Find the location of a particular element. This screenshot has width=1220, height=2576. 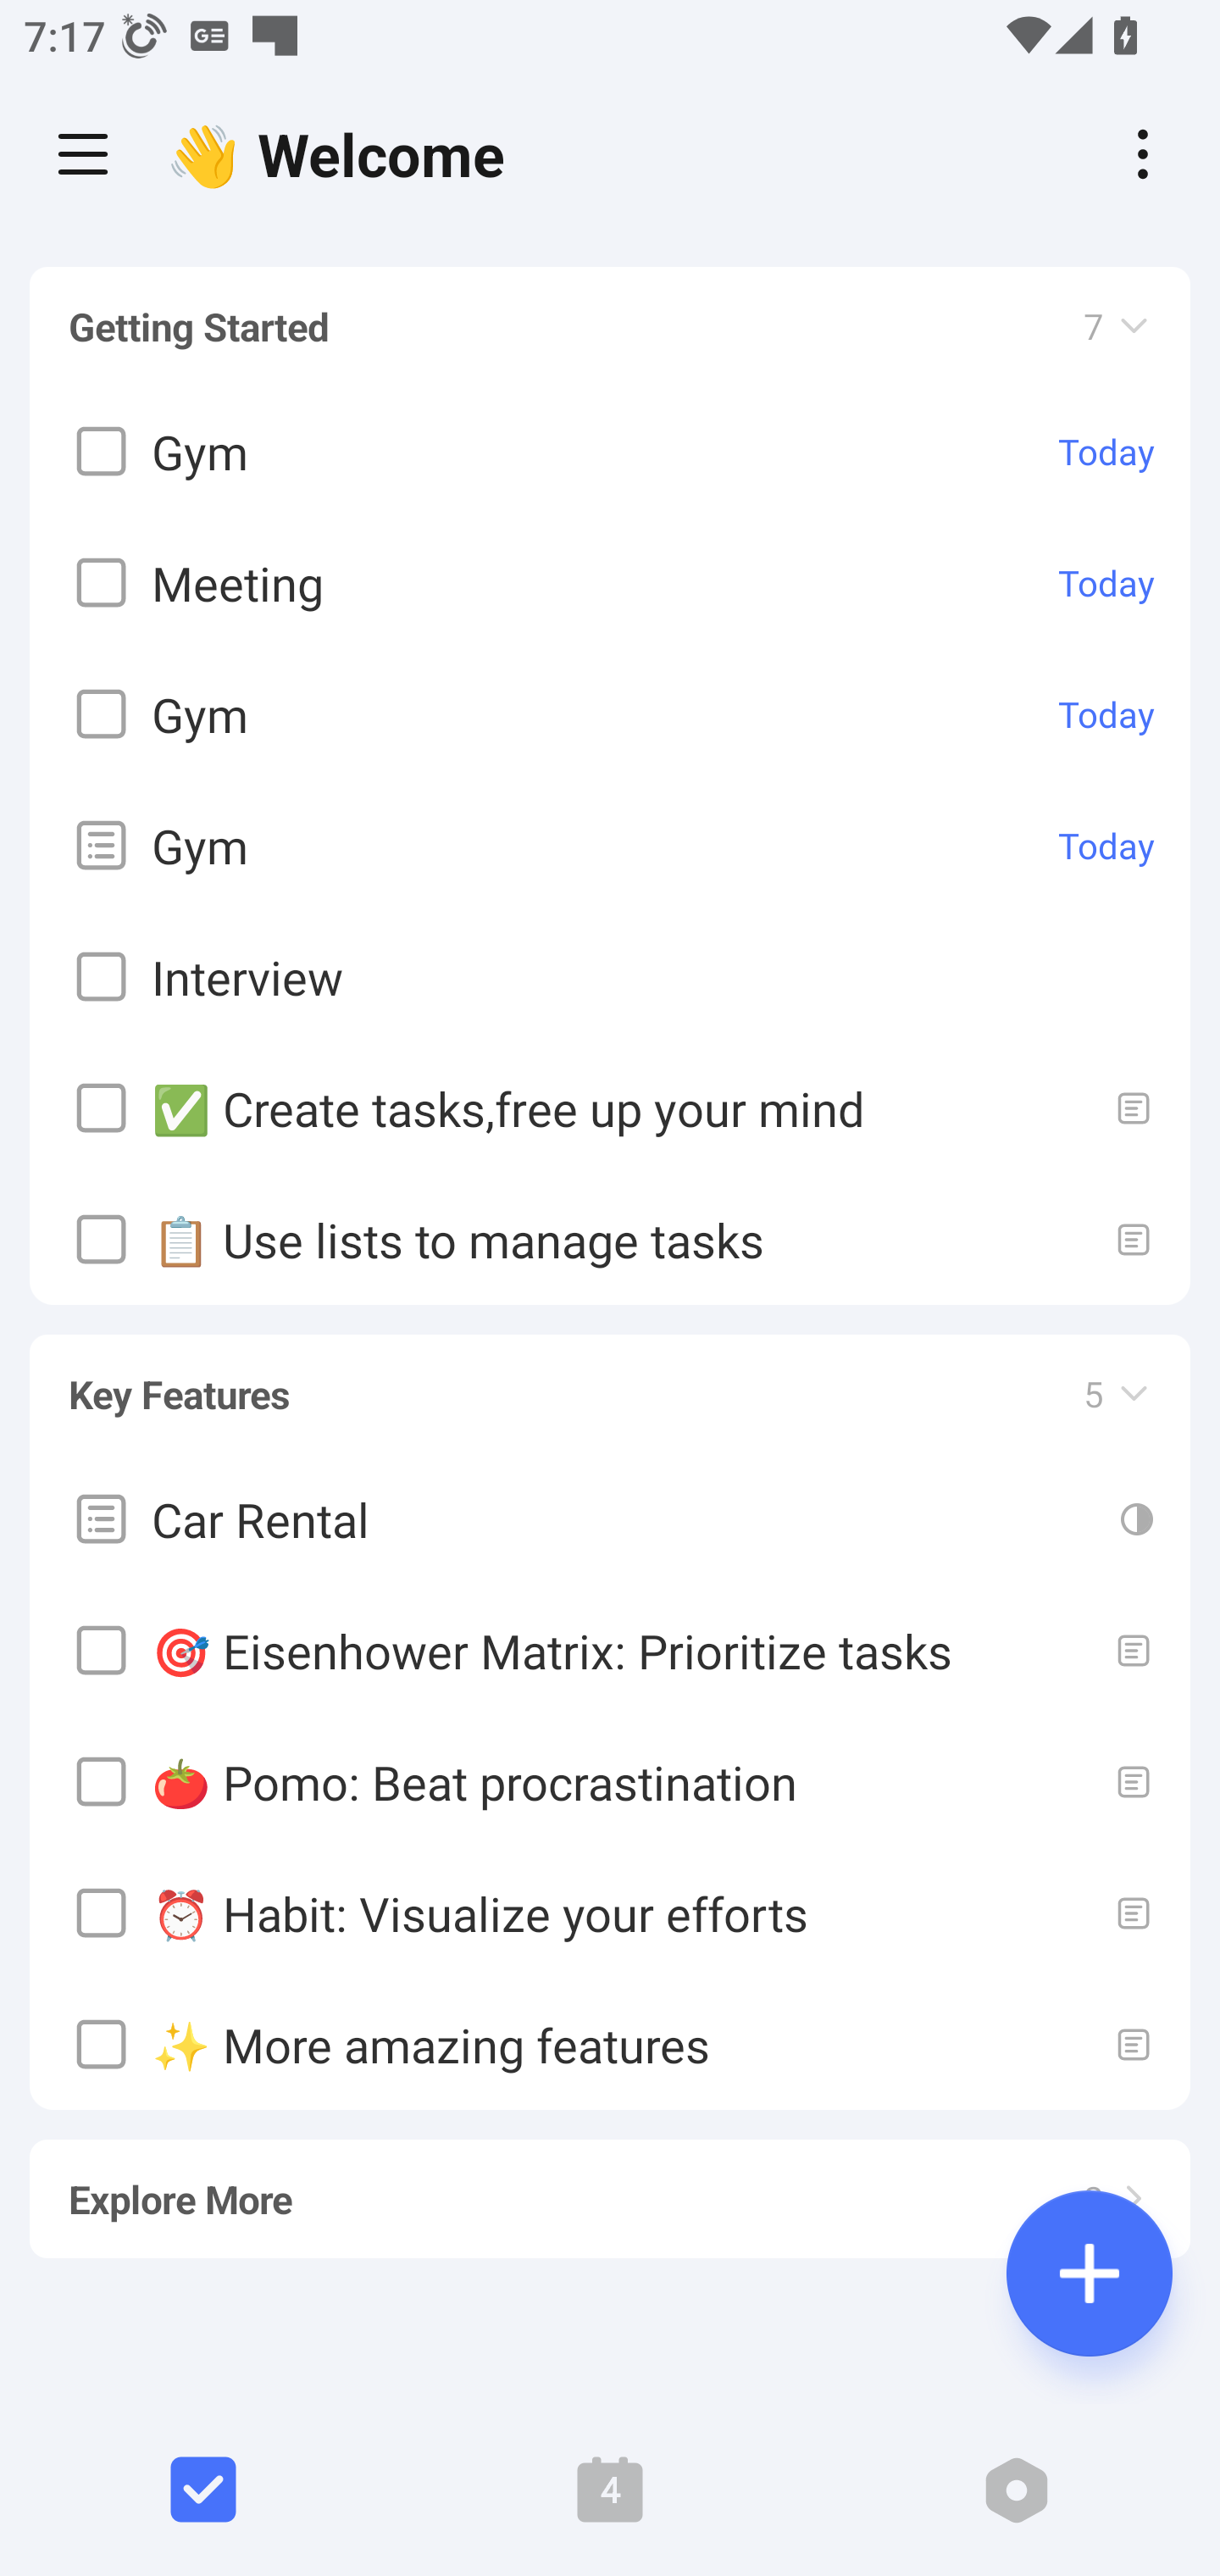

Gym Today is located at coordinates (610, 452).